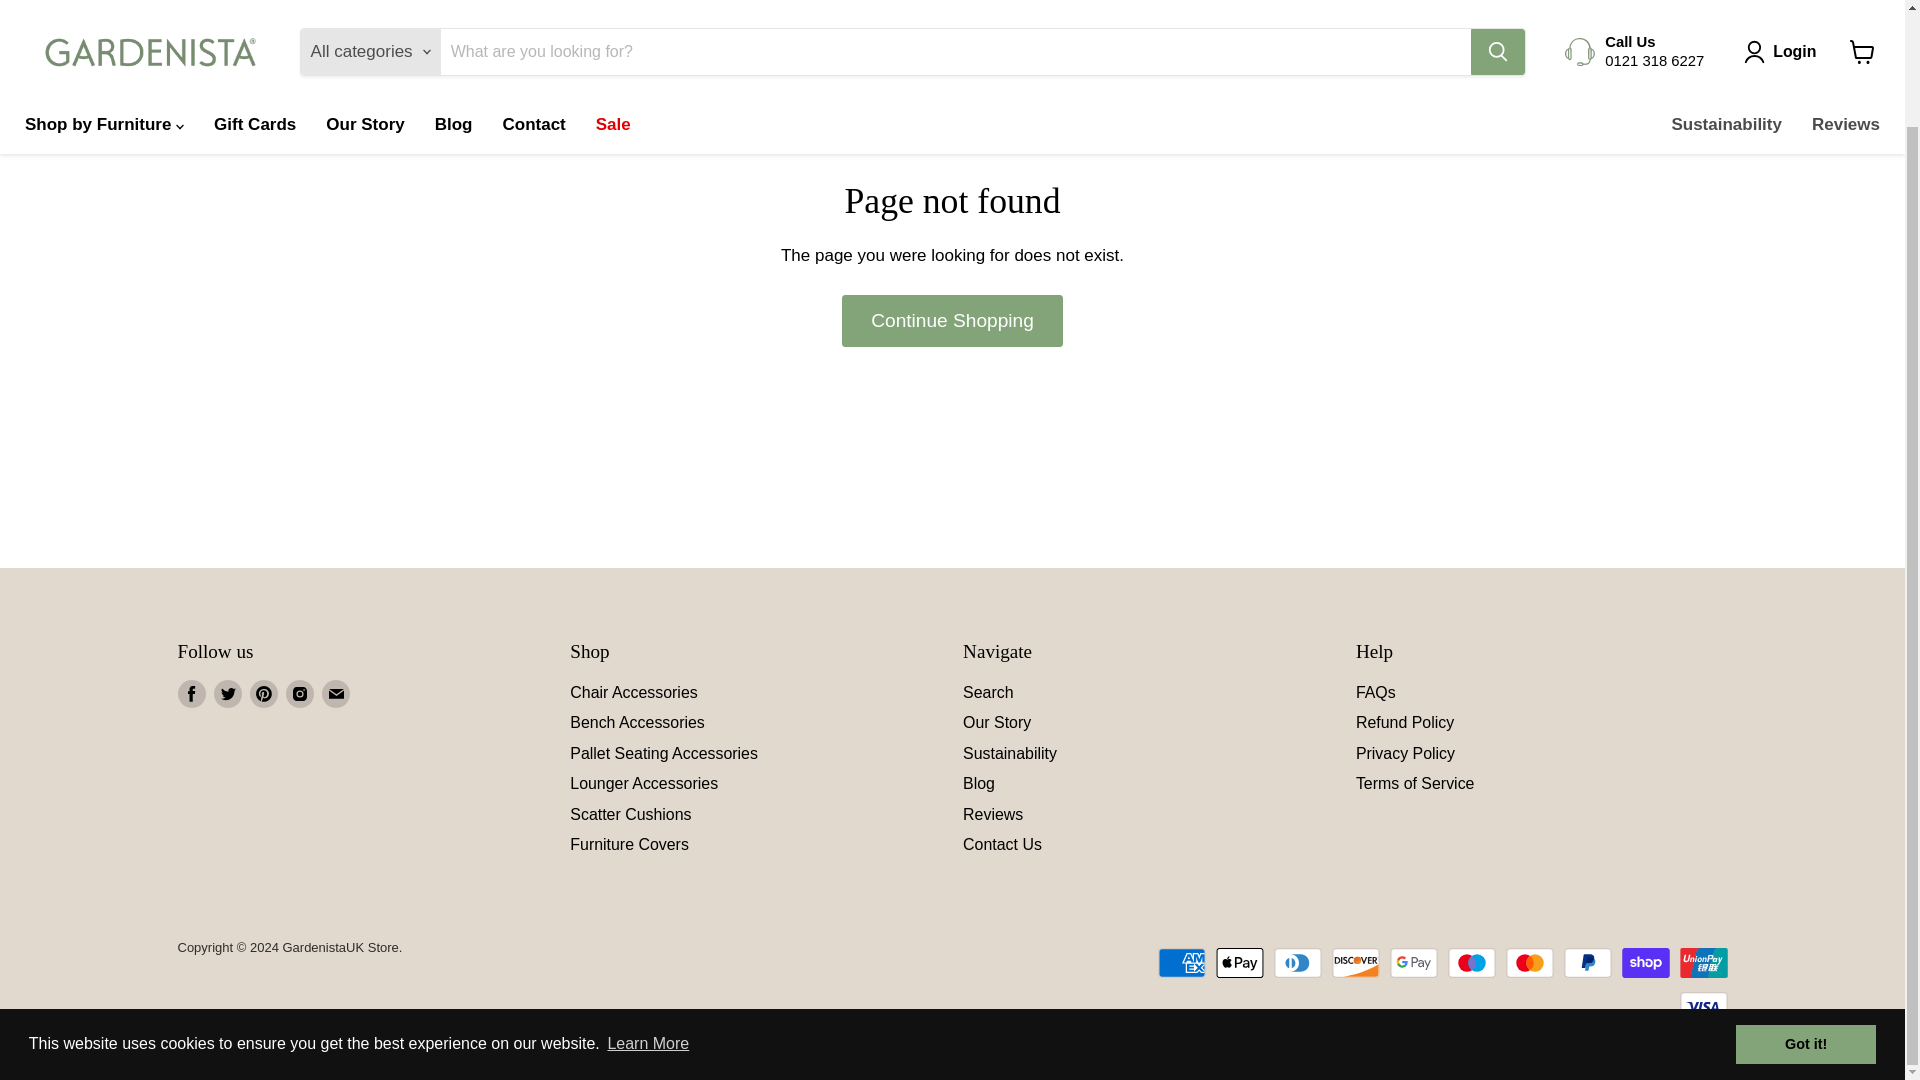  What do you see at coordinates (1529, 963) in the screenshot?
I see `Mastercard` at bounding box center [1529, 963].